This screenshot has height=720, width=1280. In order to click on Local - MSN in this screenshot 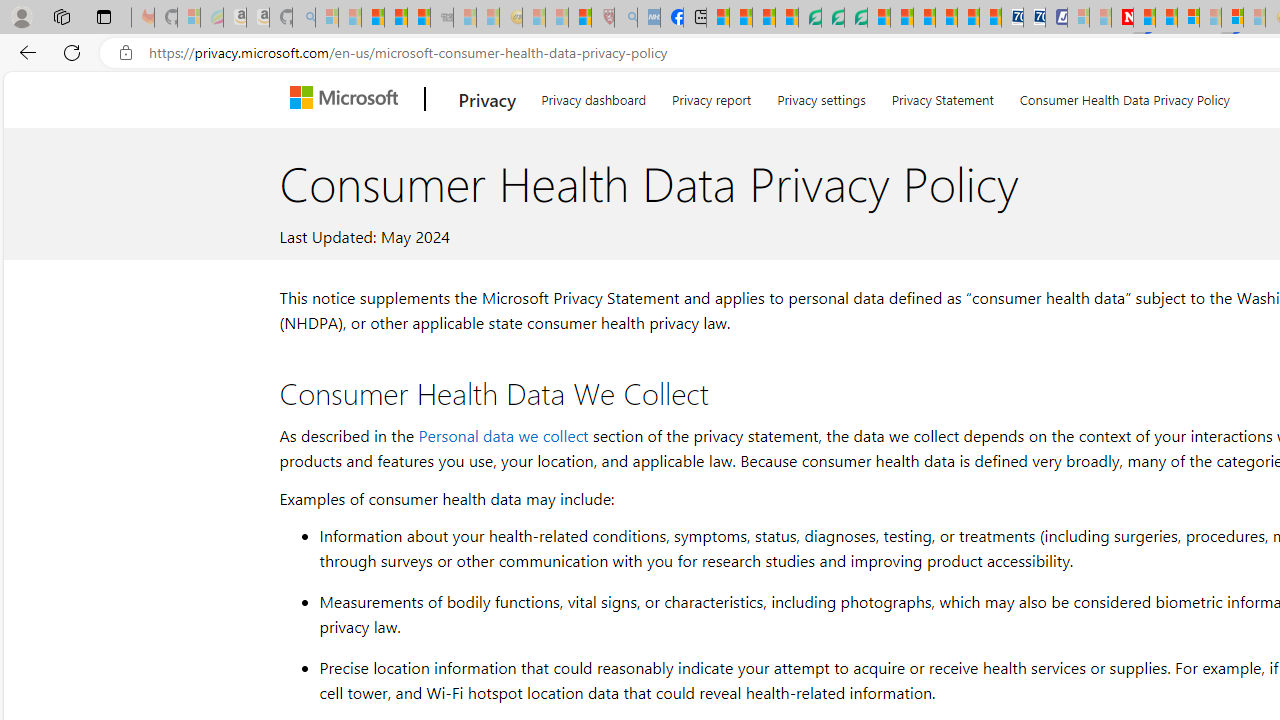, I will do `click(580, 18)`.